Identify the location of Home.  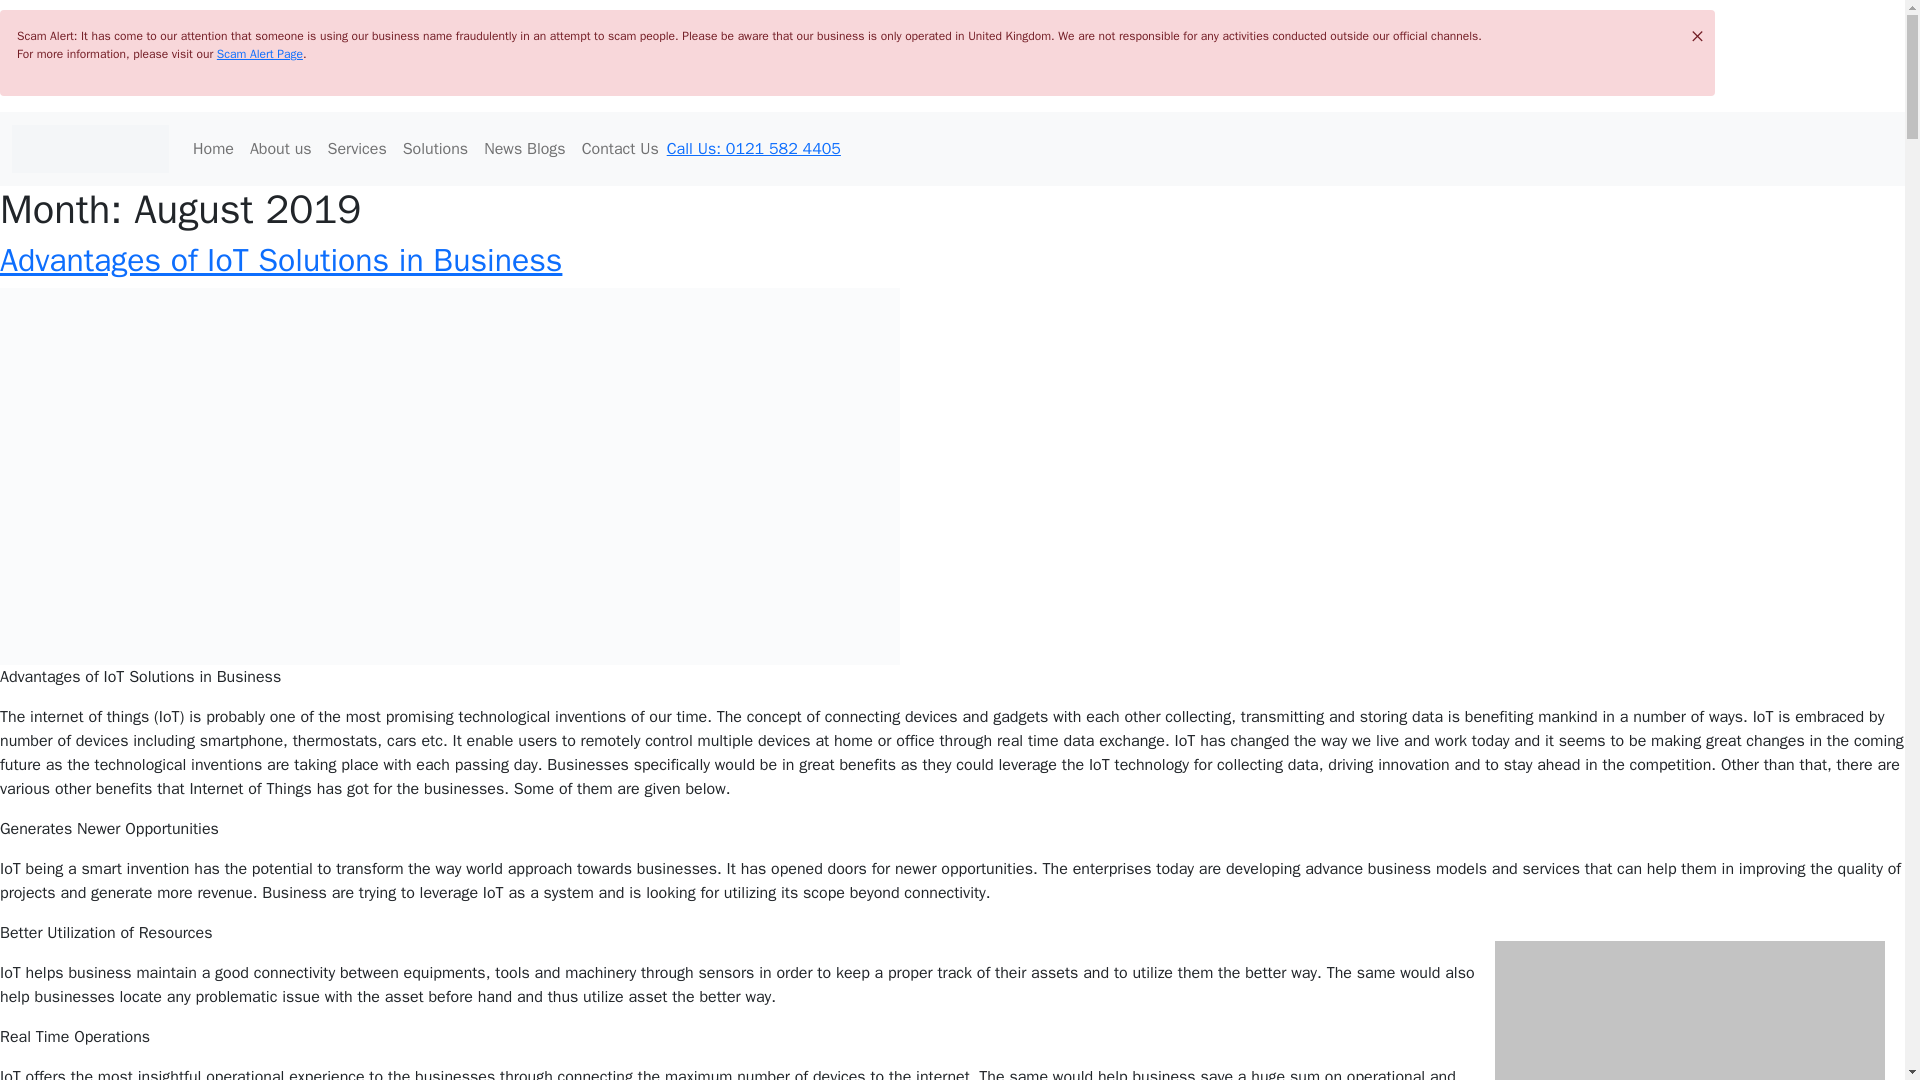
(212, 148).